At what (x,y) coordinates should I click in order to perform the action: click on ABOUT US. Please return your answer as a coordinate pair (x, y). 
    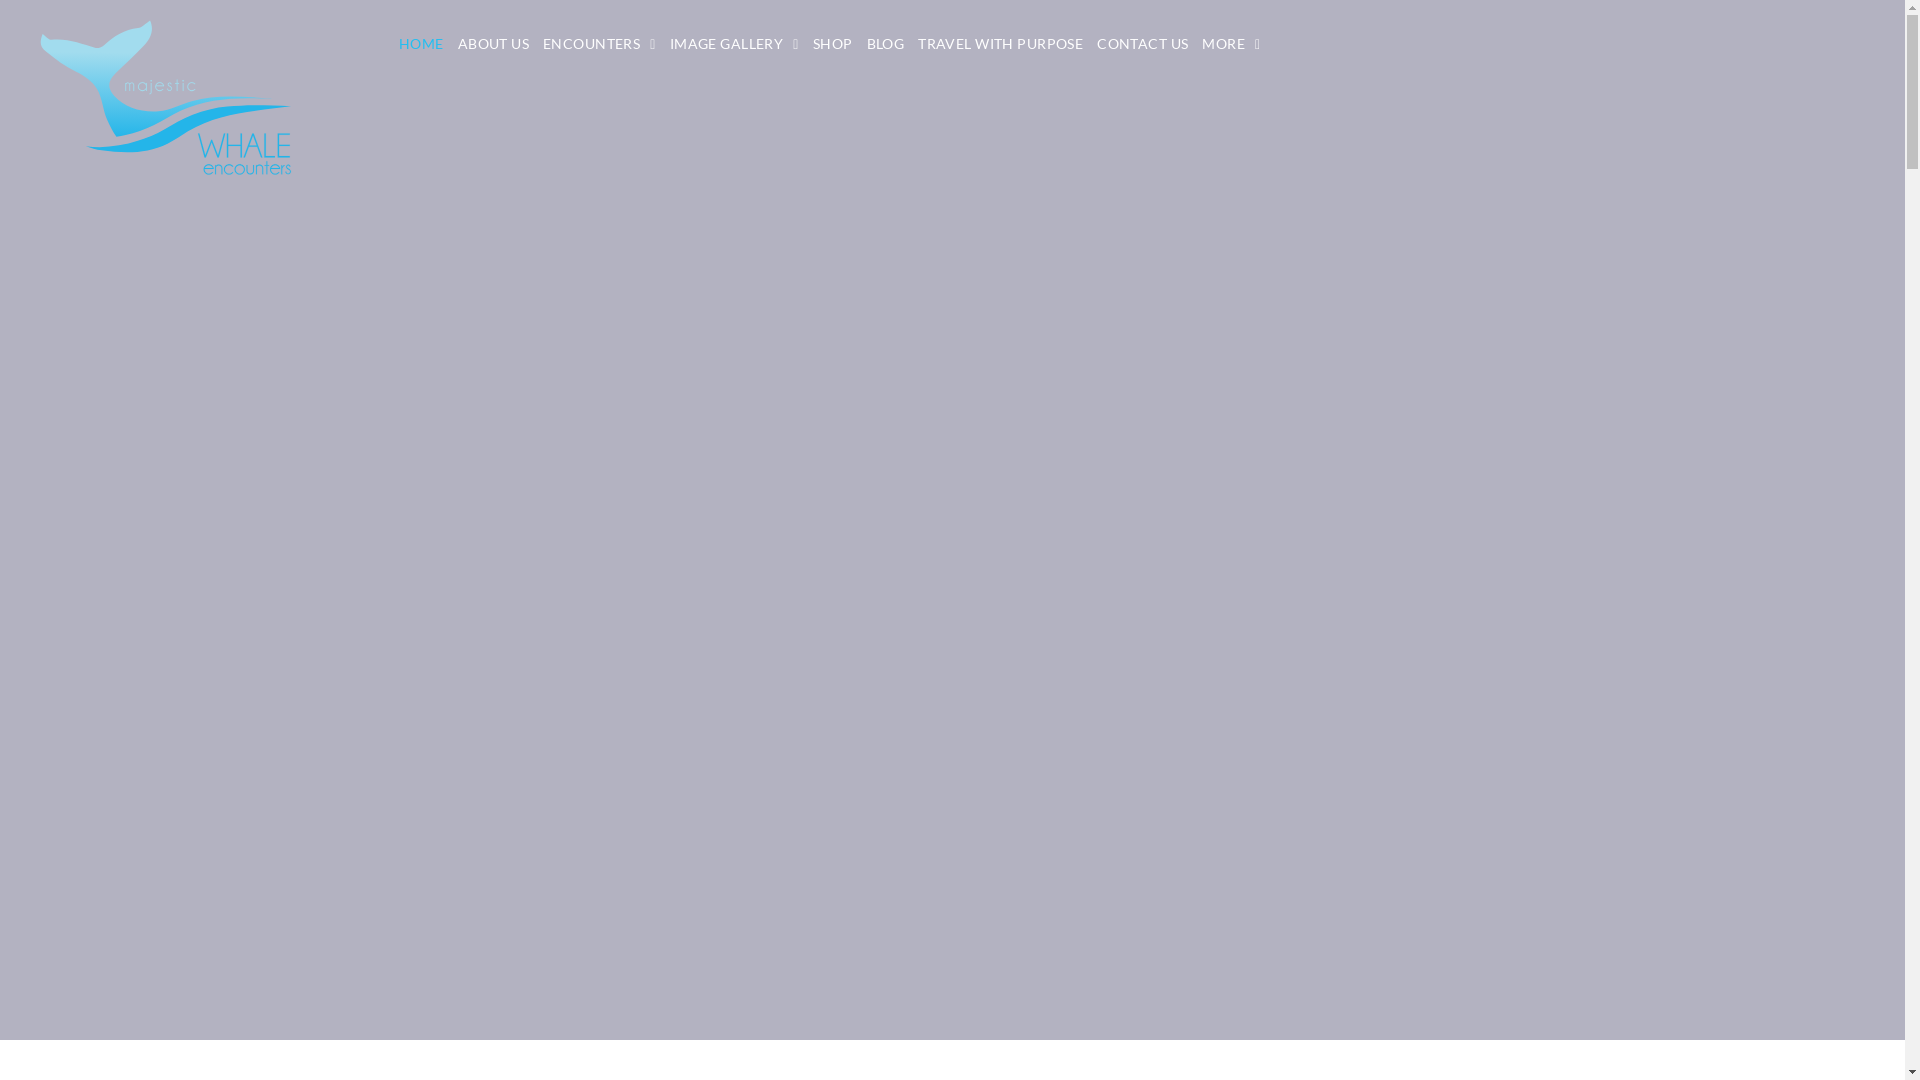
    Looking at the image, I should click on (494, 44).